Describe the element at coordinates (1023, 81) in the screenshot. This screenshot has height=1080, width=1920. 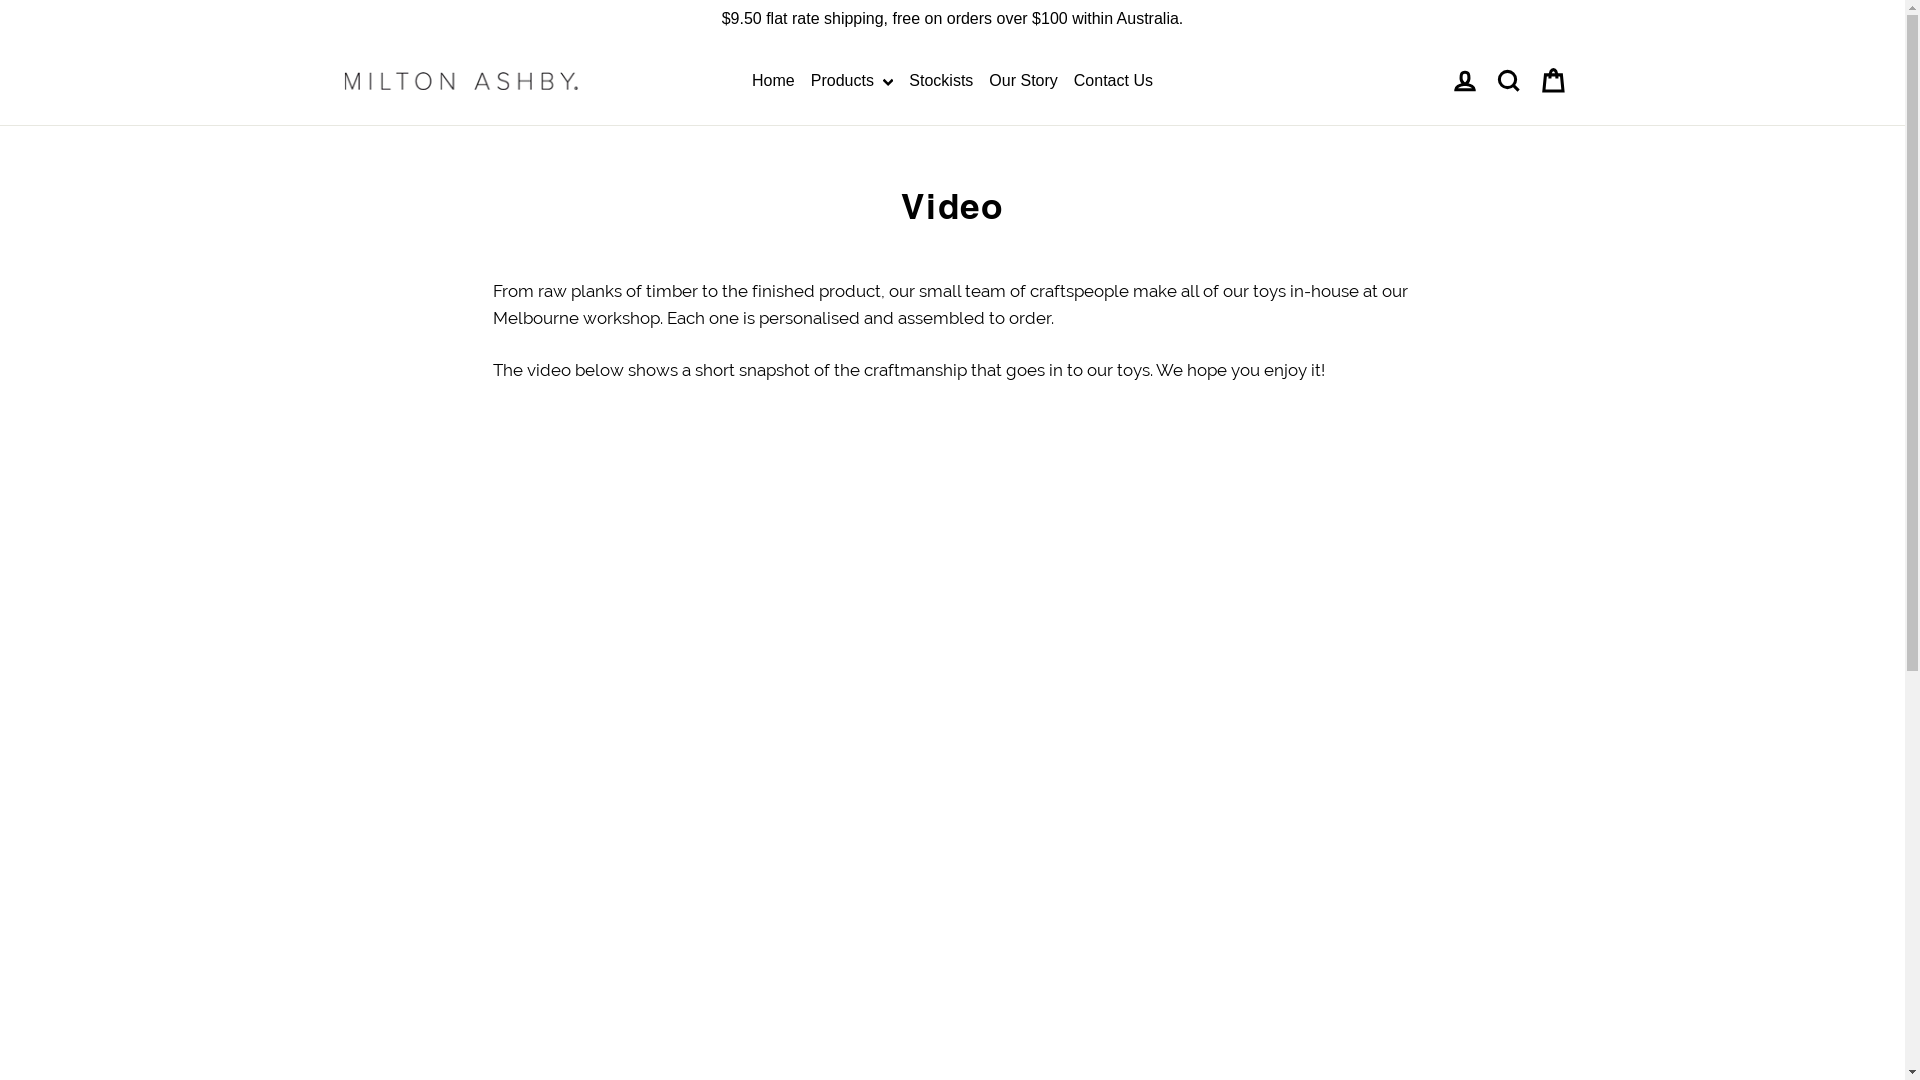
I see `Our Story` at that location.